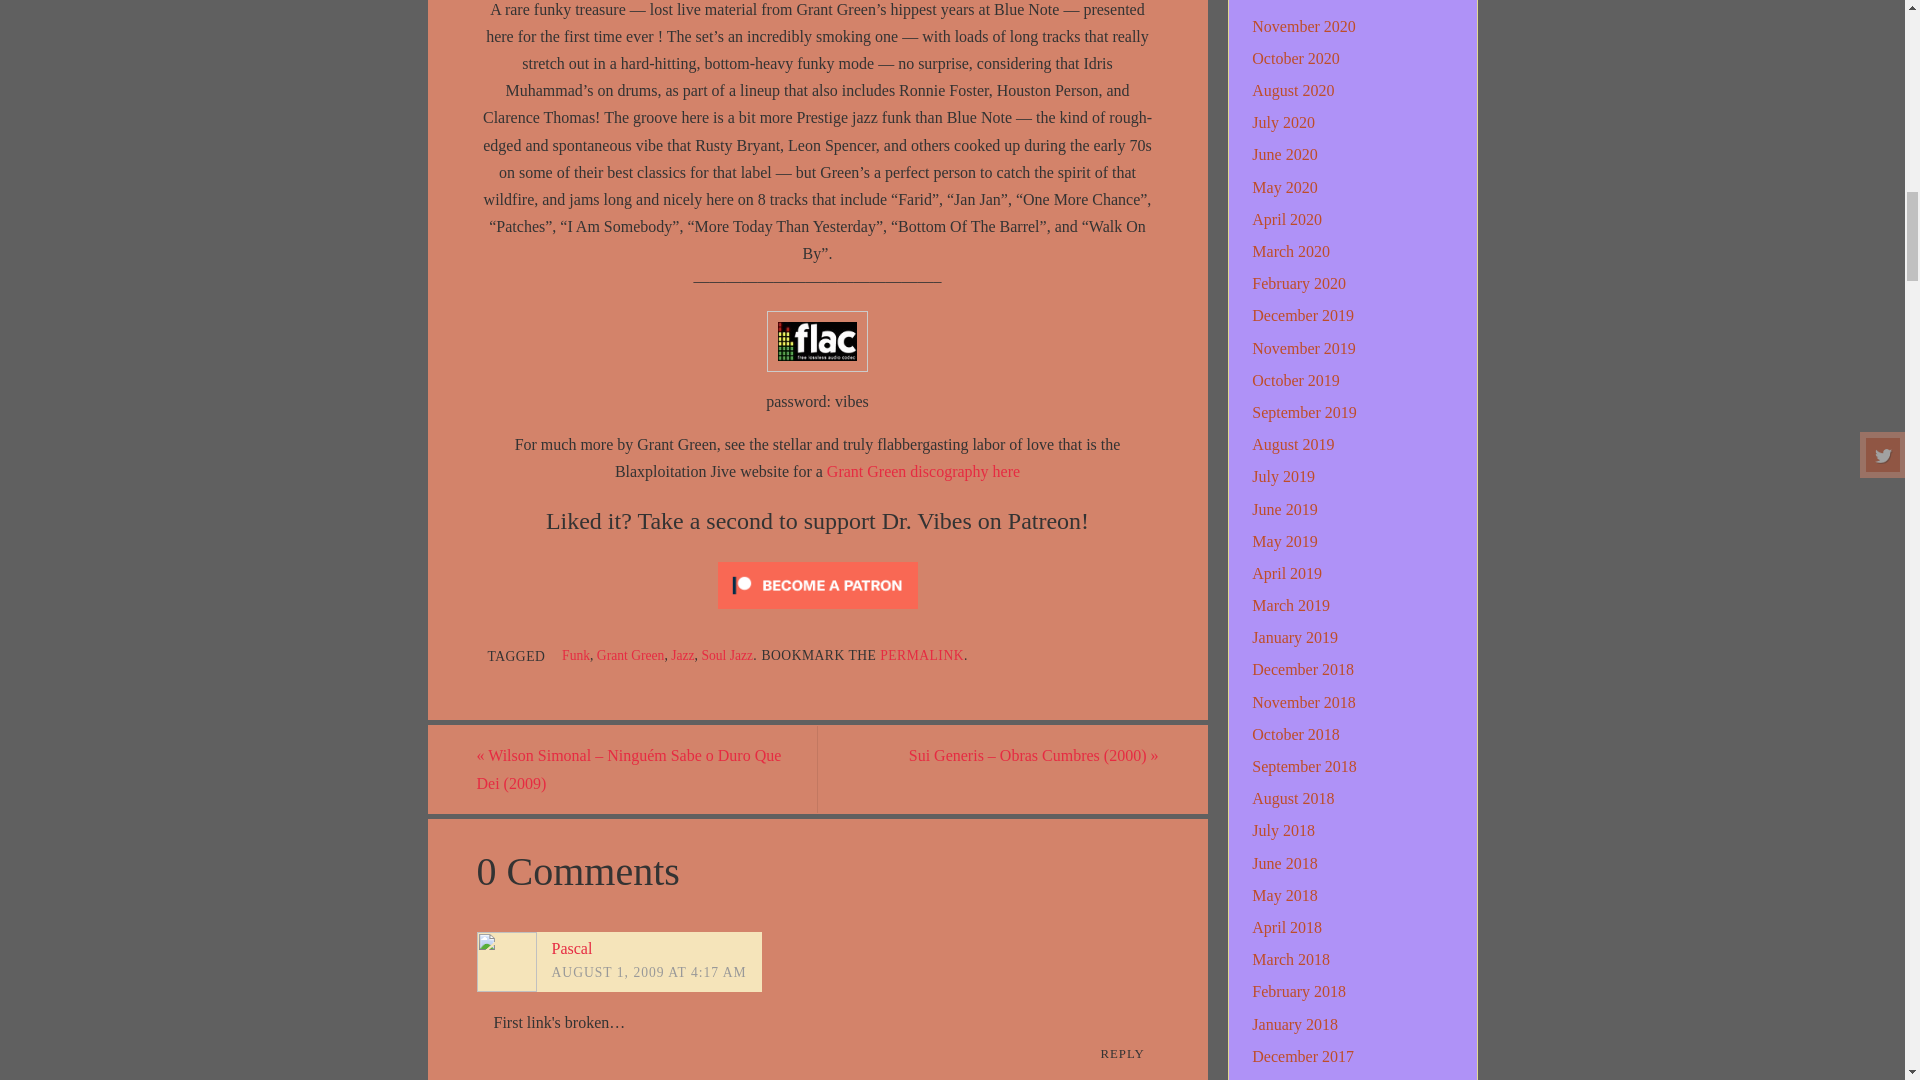 The image size is (1920, 1080). Describe the element at coordinates (921, 656) in the screenshot. I see `PERMALINK` at that location.